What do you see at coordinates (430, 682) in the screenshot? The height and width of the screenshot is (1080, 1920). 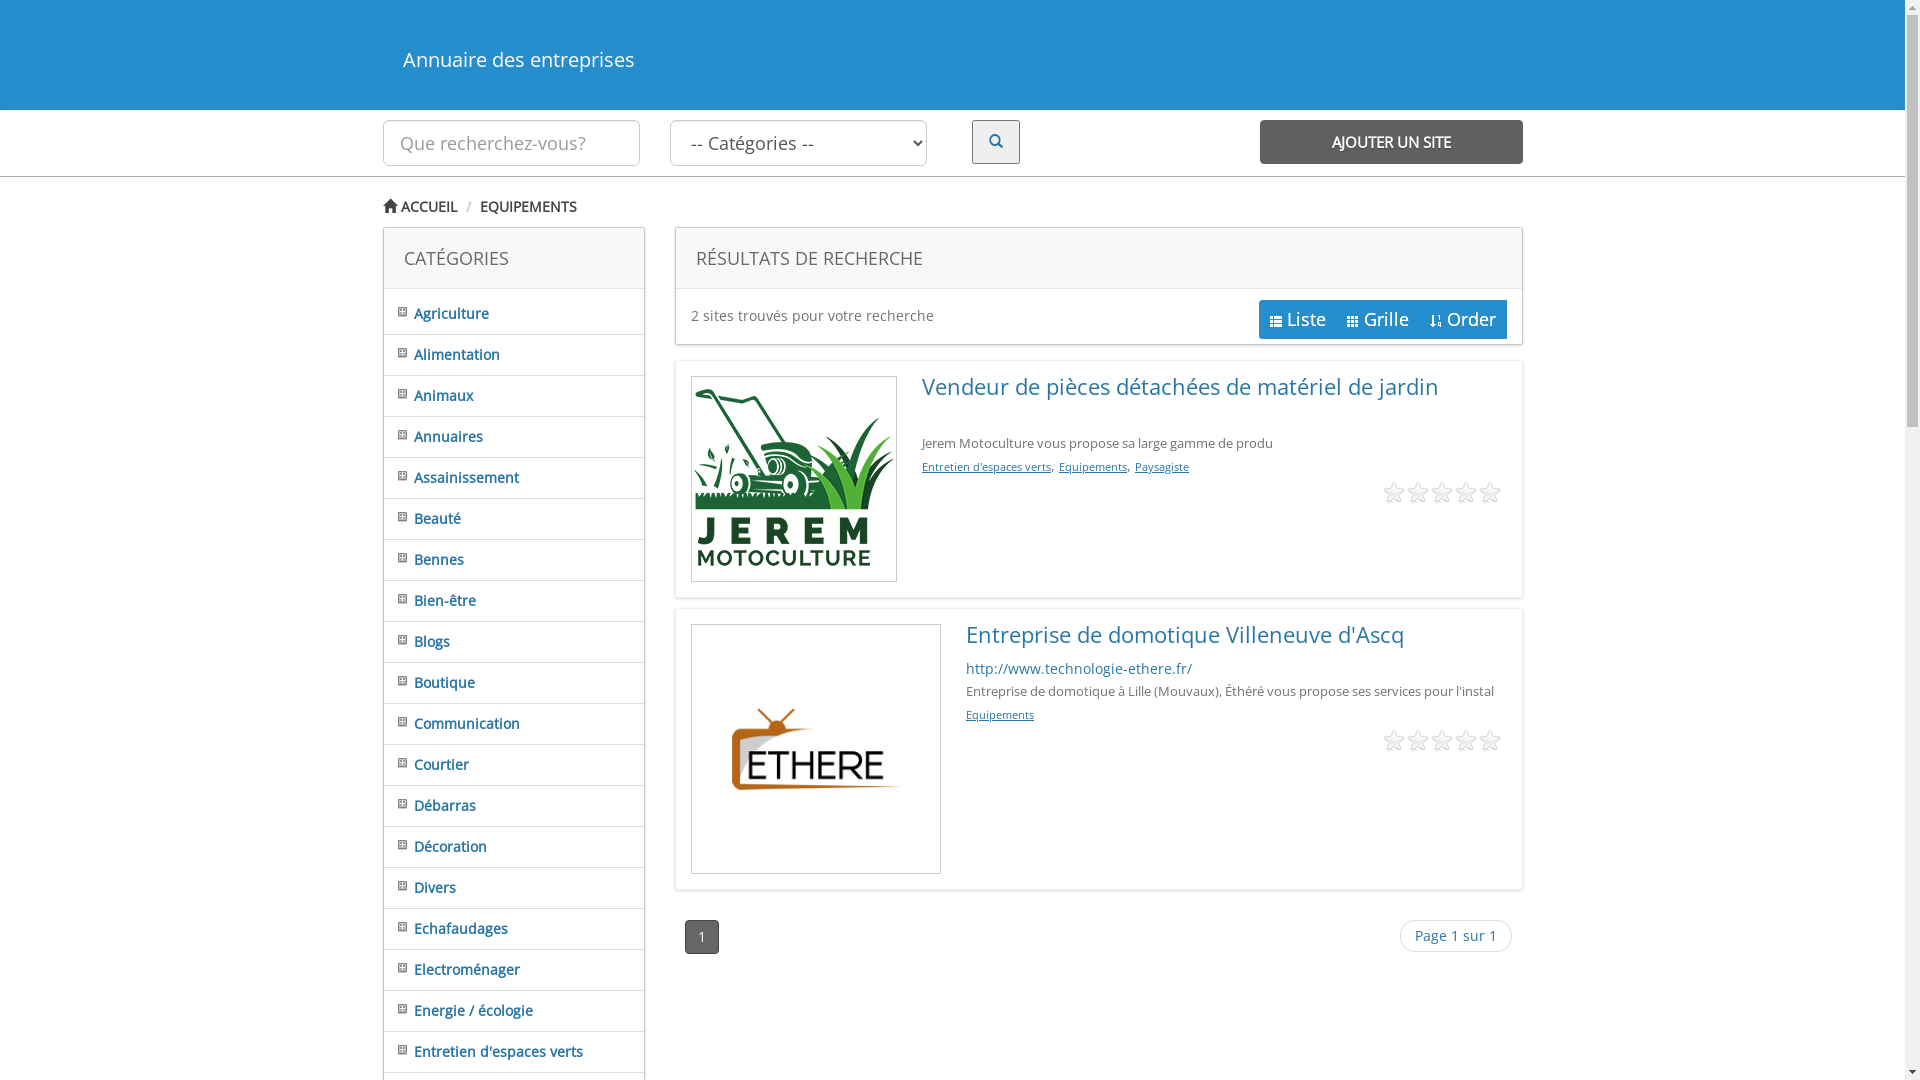 I see `Boutique` at bounding box center [430, 682].